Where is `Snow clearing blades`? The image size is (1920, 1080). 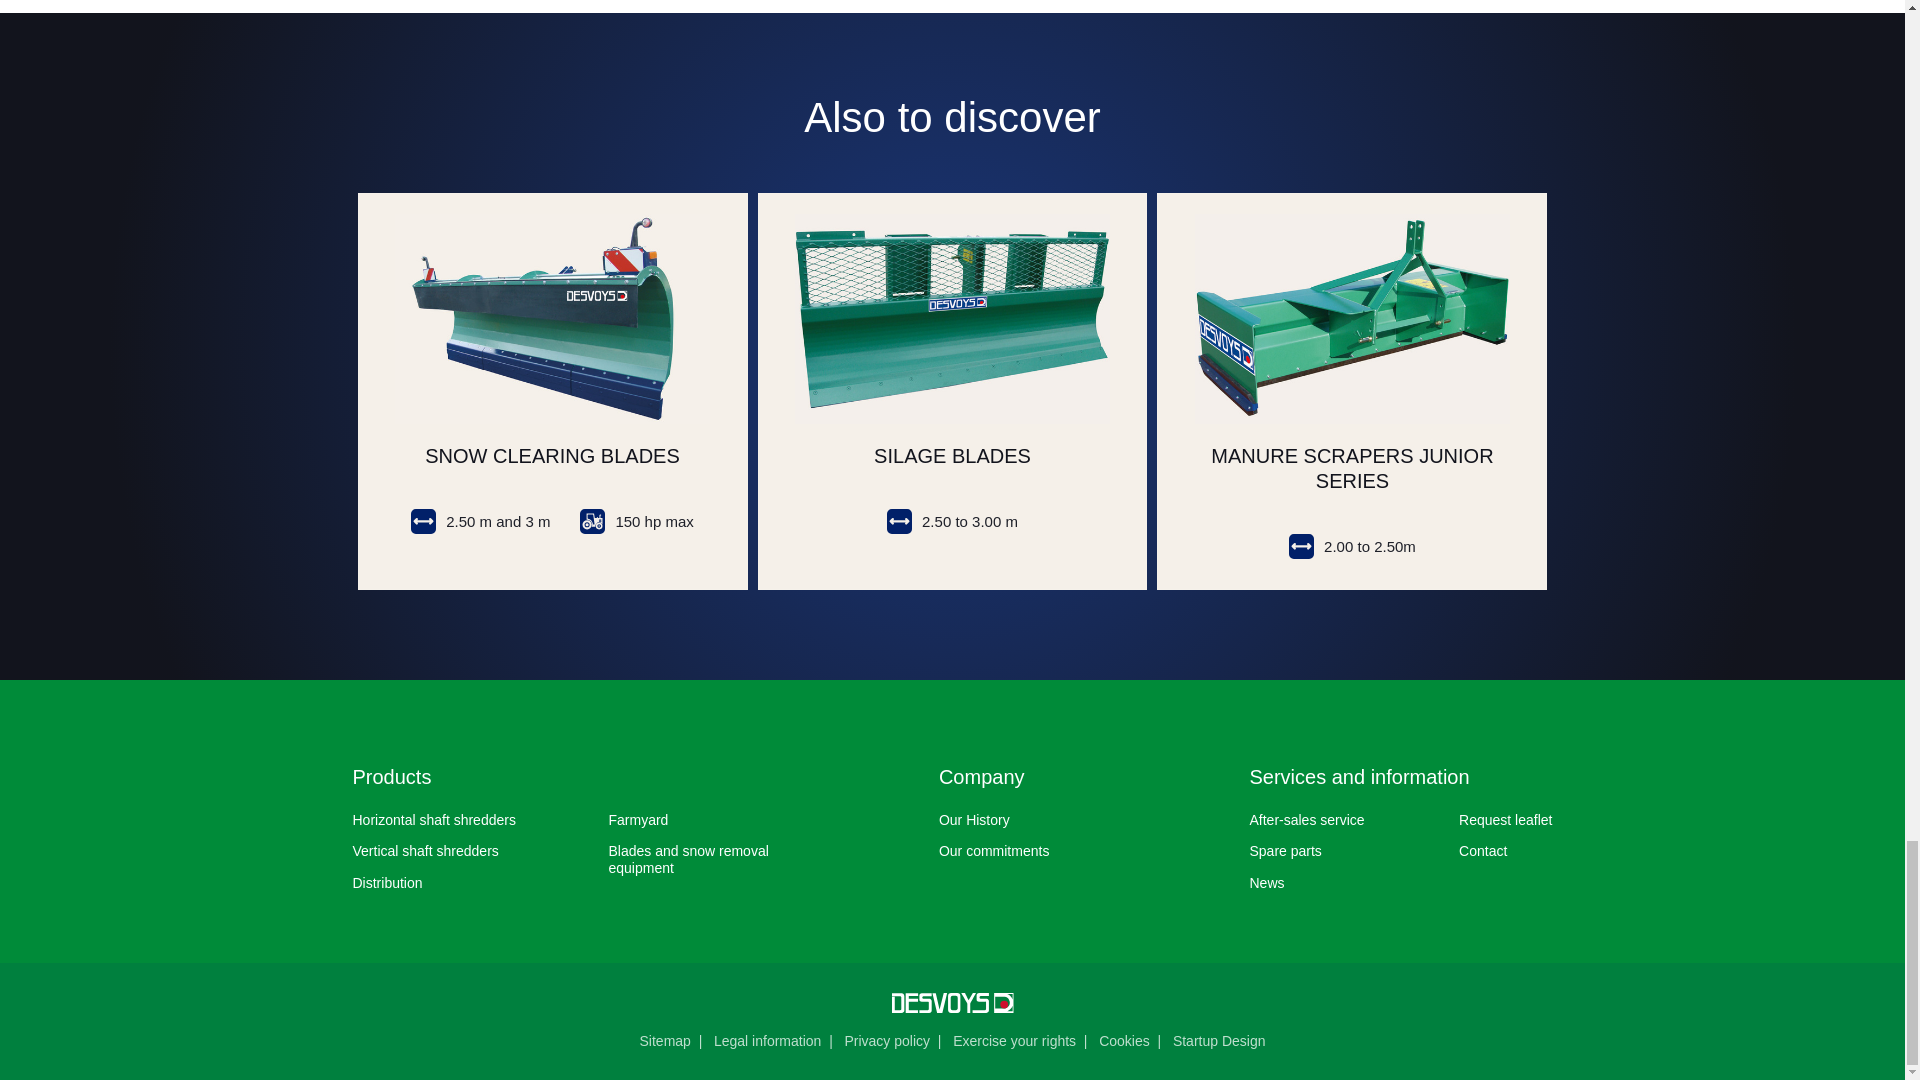
Snow clearing blades is located at coordinates (552, 391).